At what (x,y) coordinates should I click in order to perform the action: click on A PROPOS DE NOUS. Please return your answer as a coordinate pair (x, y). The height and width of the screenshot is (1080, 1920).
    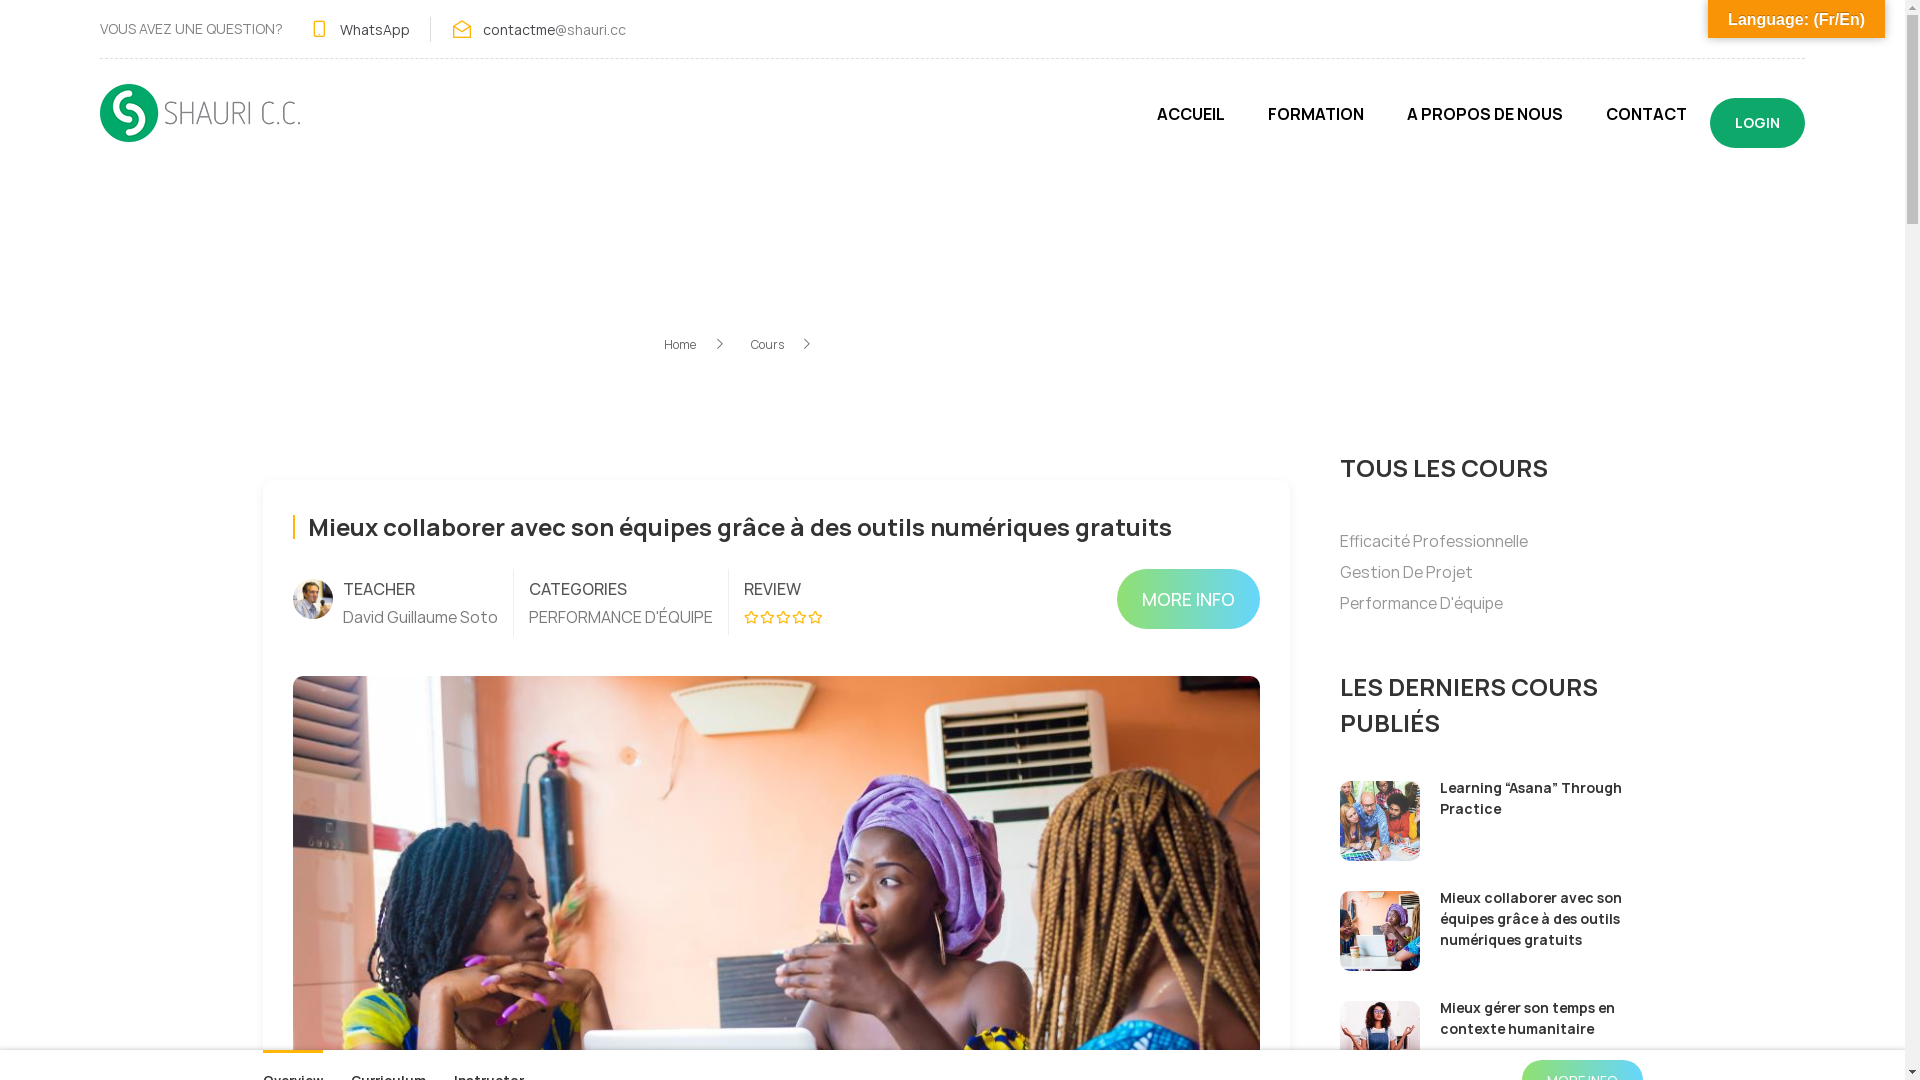
    Looking at the image, I should click on (1485, 123).